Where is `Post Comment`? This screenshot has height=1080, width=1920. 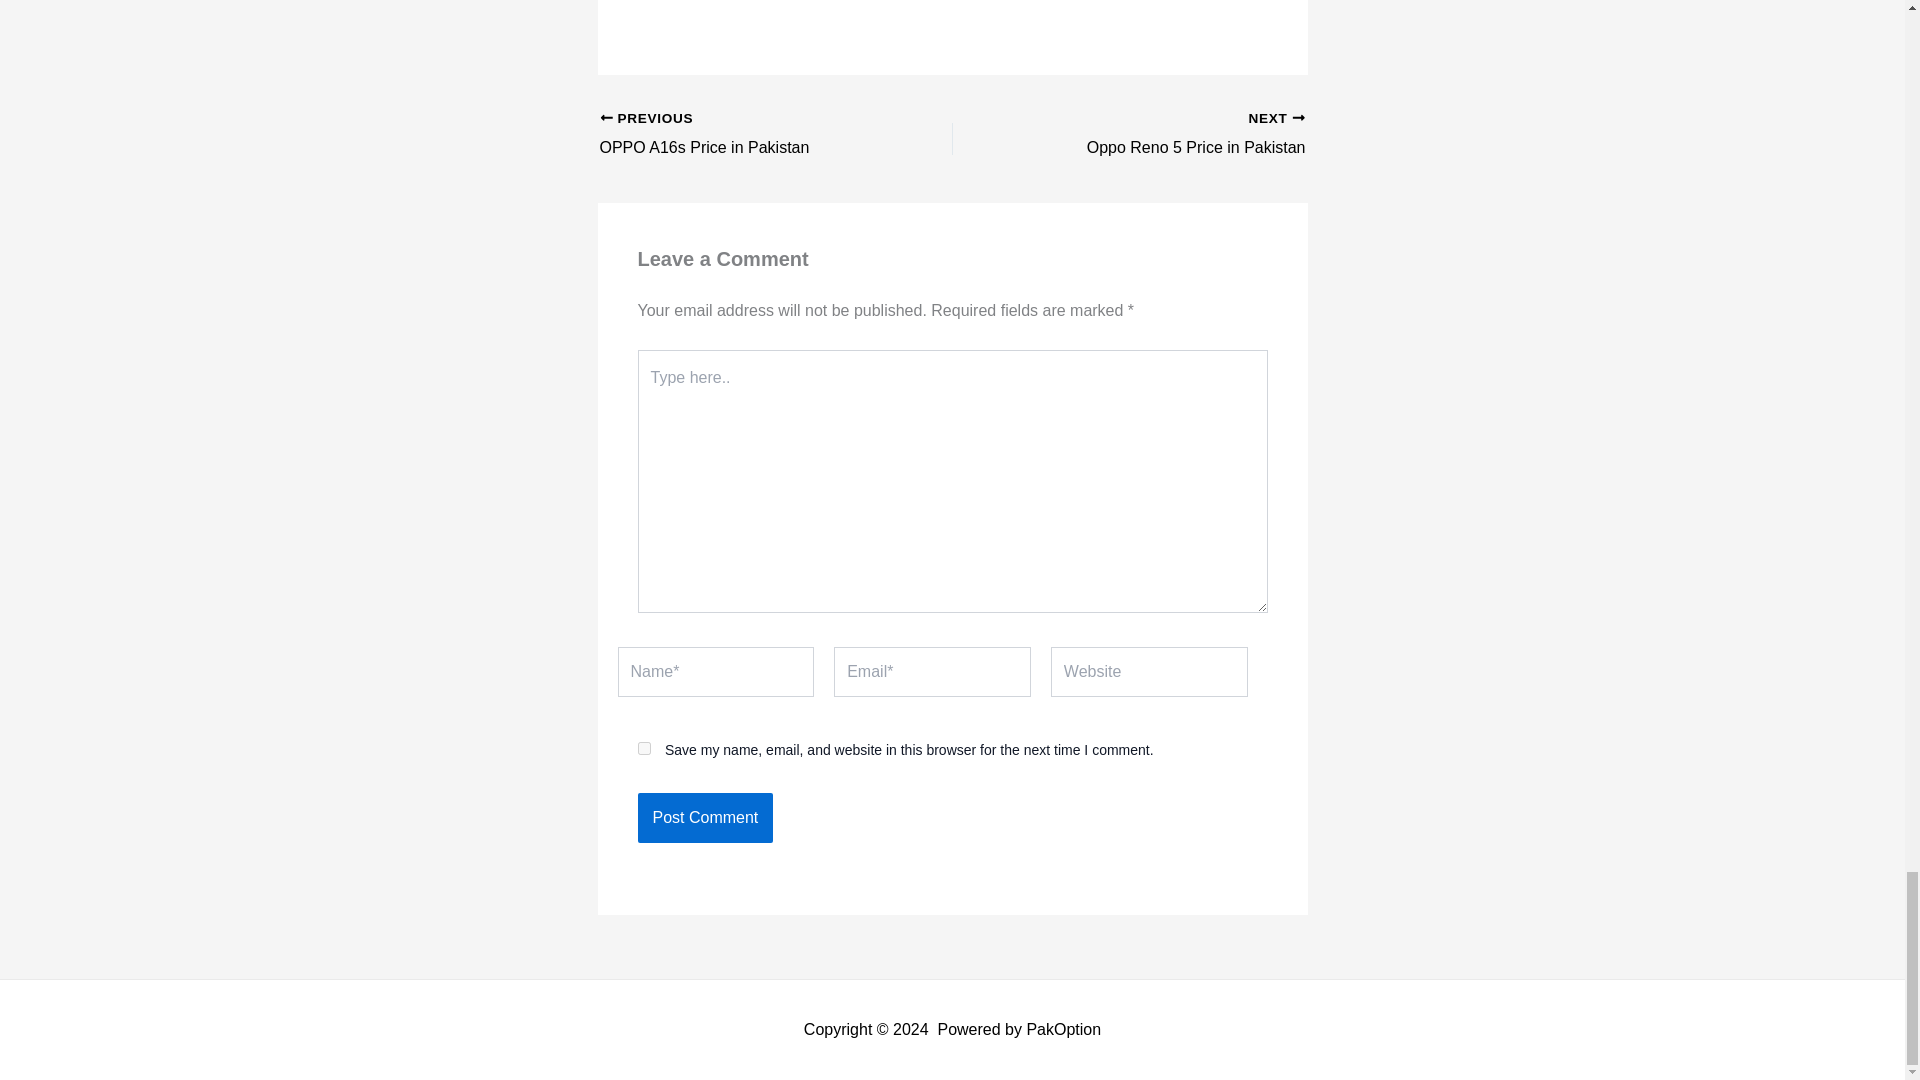
Post Comment is located at coordinates (644, 748).